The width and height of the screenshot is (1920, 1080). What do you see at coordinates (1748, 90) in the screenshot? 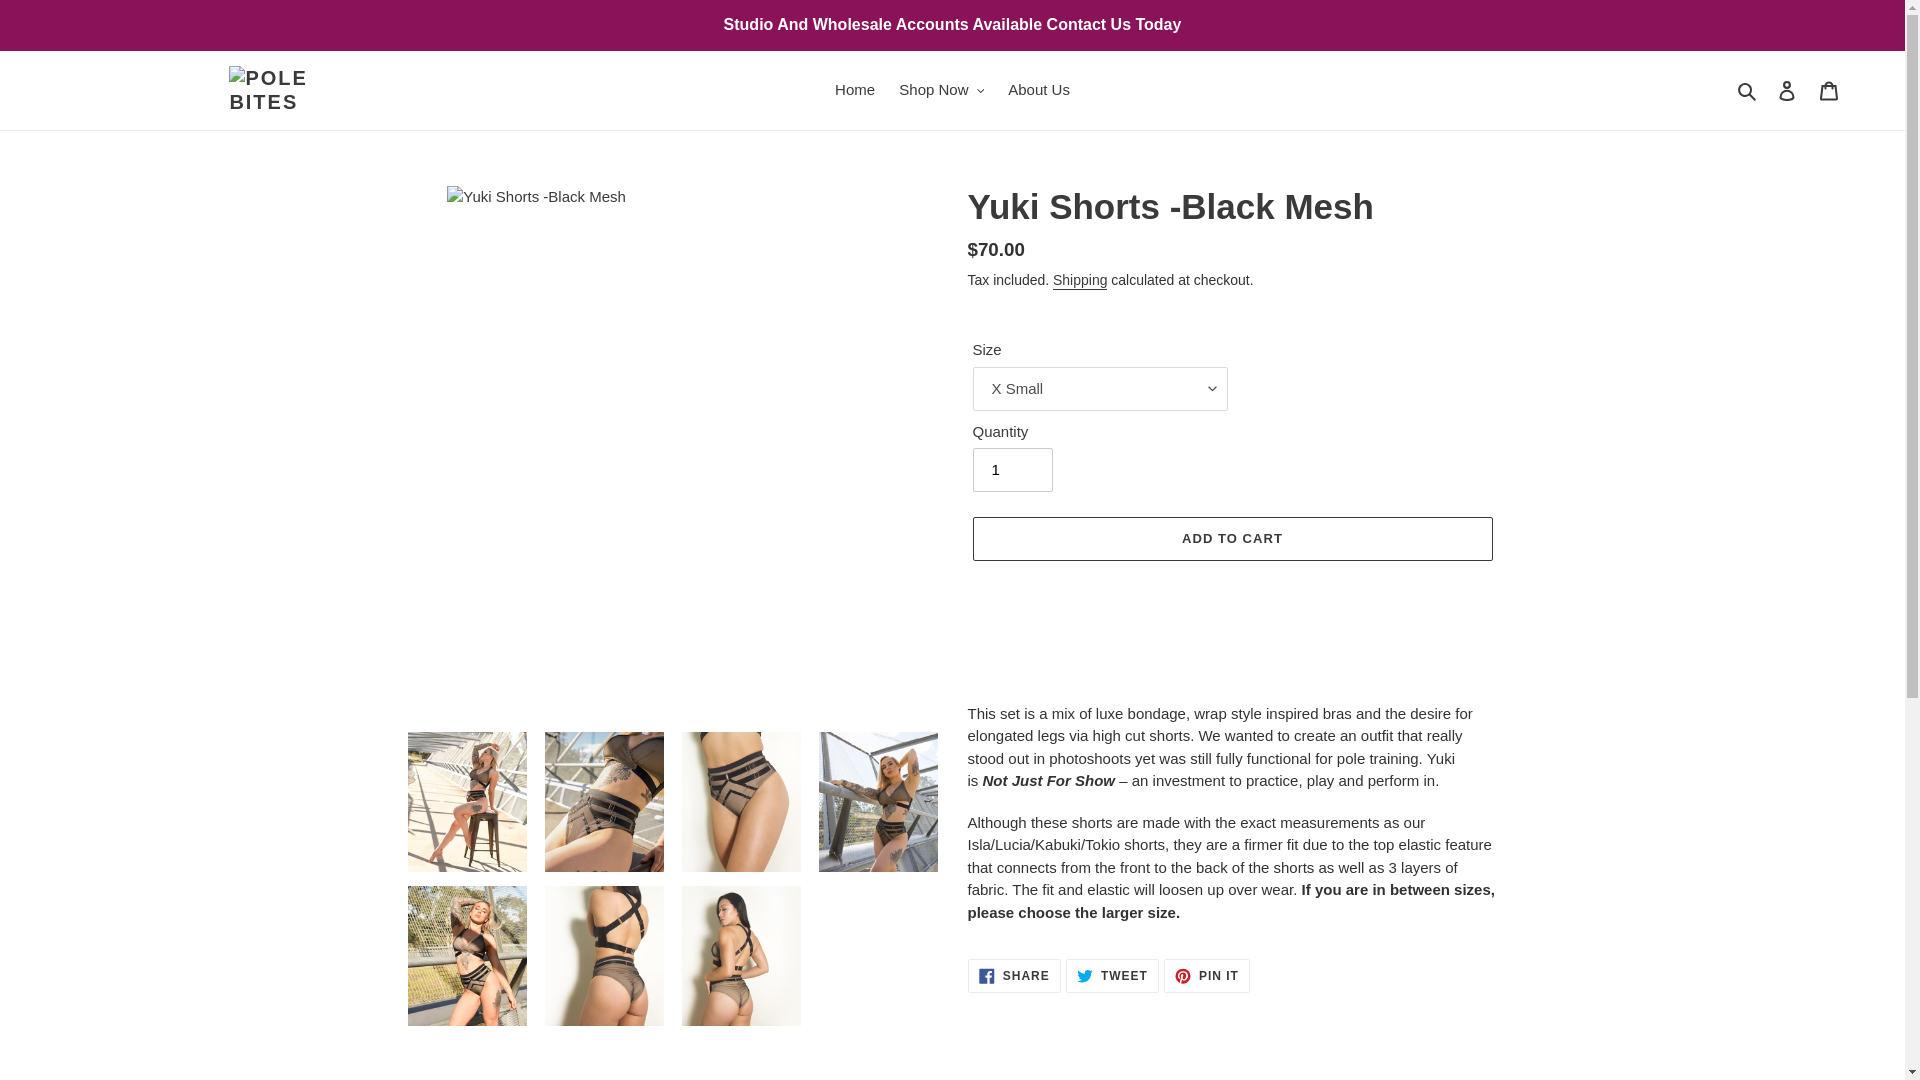
I see `Search` at bounding box center [1748, 90].